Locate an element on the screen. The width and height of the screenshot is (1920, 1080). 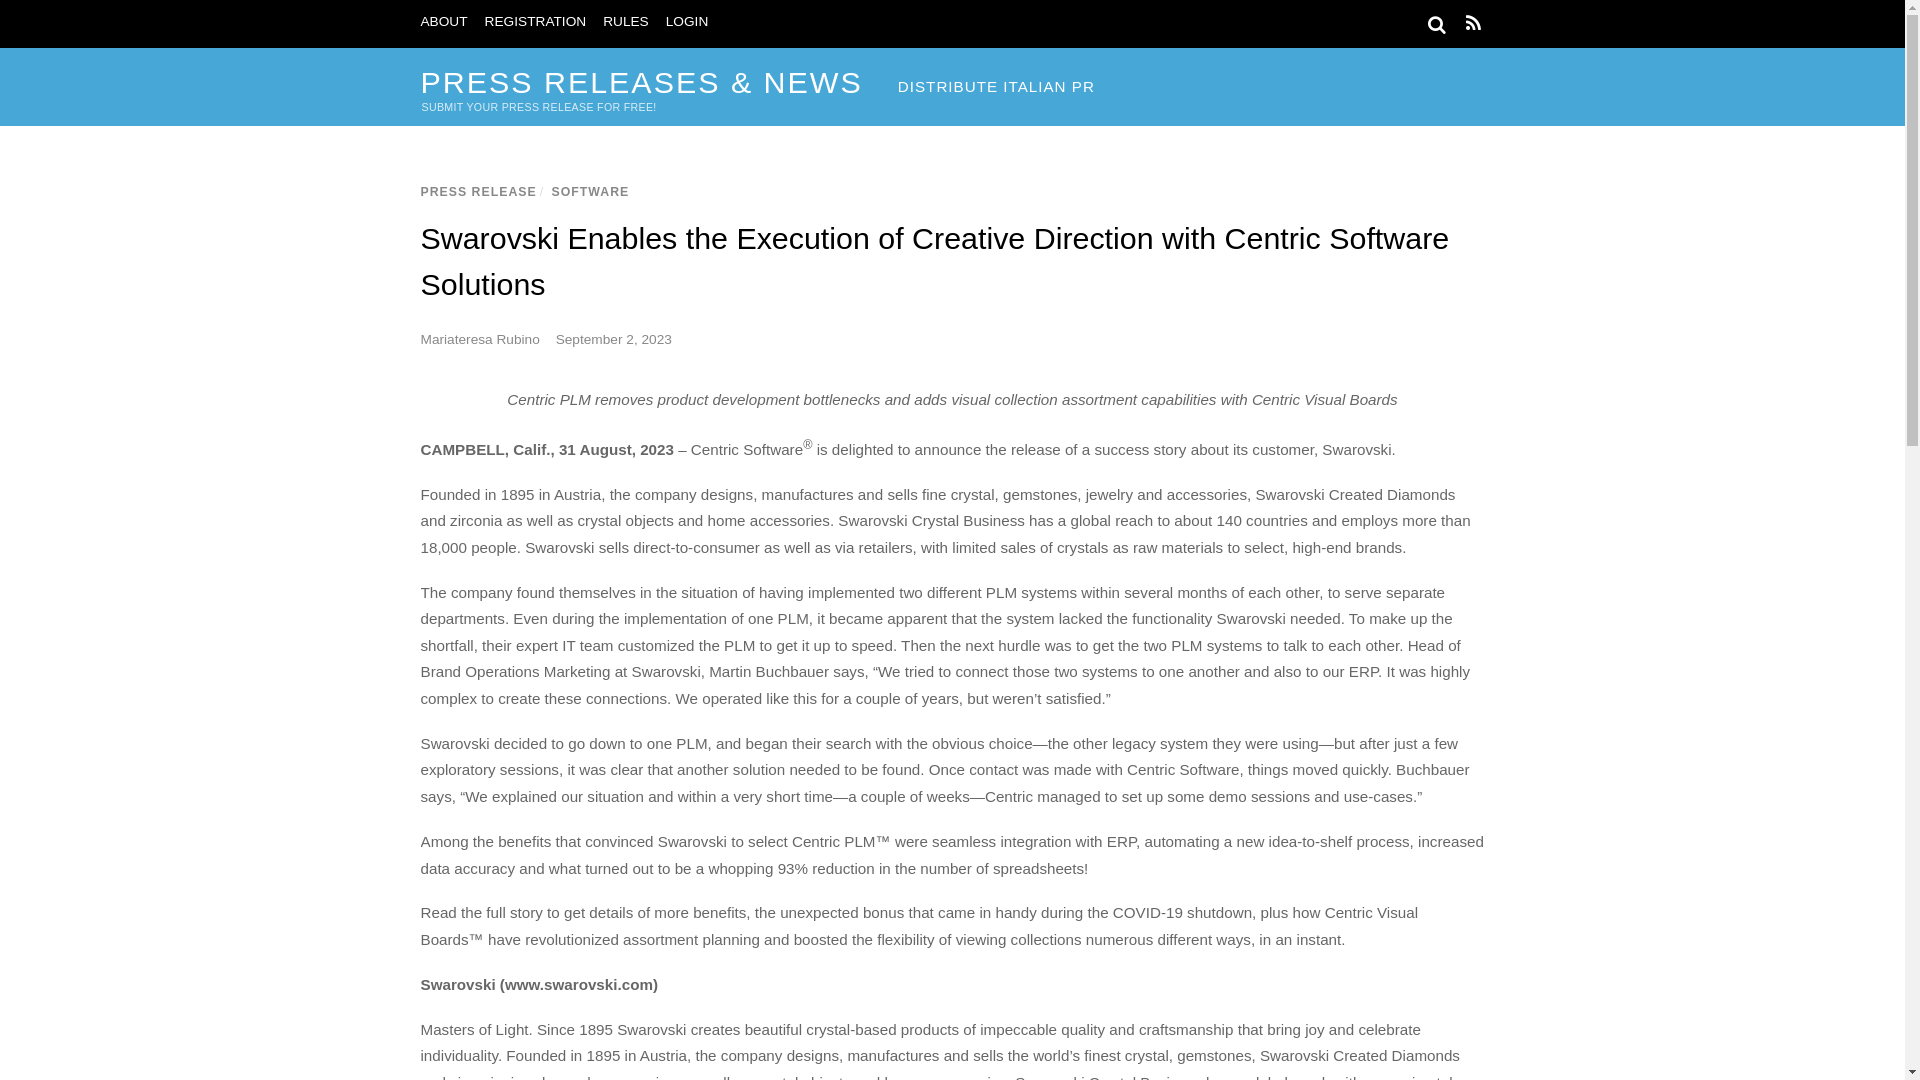
SOFTWARE is located at coordinates (590, 191).